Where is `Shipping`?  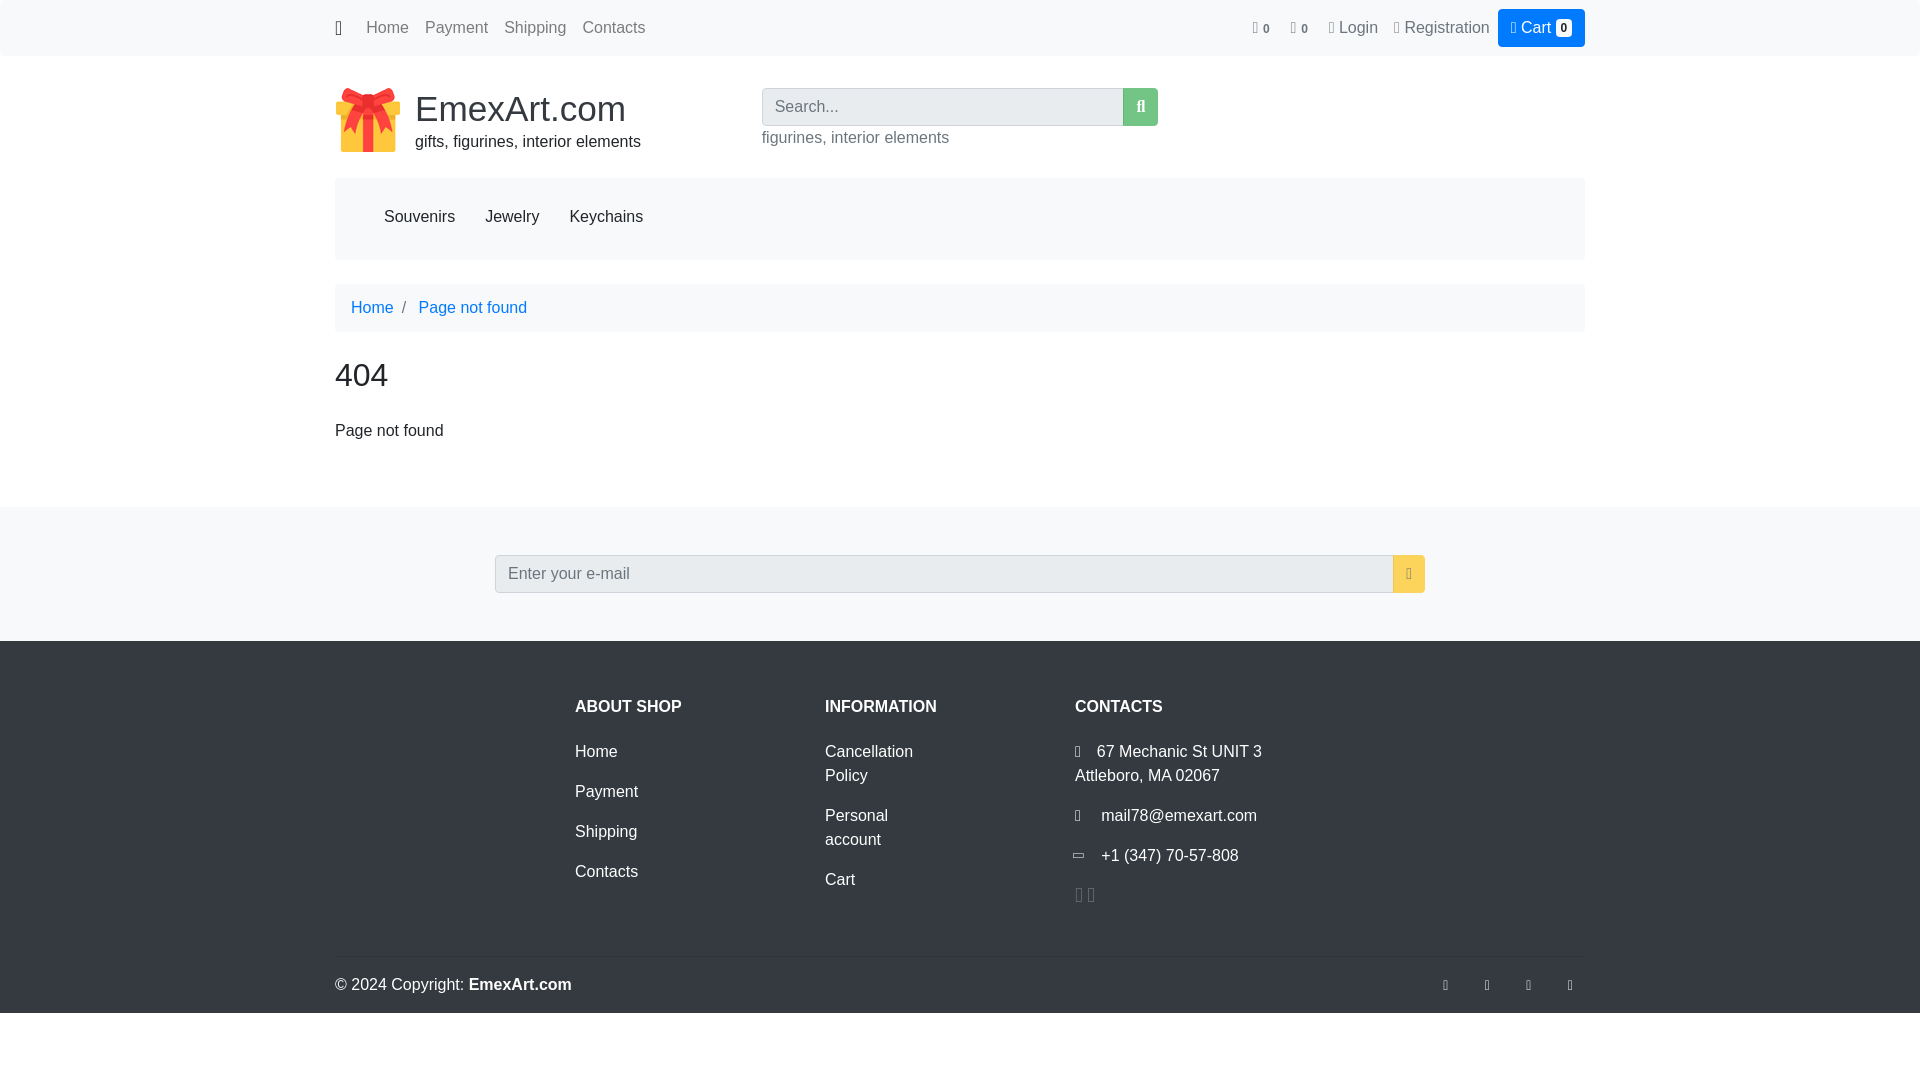 Shipping is located at coordinates (534, 27).